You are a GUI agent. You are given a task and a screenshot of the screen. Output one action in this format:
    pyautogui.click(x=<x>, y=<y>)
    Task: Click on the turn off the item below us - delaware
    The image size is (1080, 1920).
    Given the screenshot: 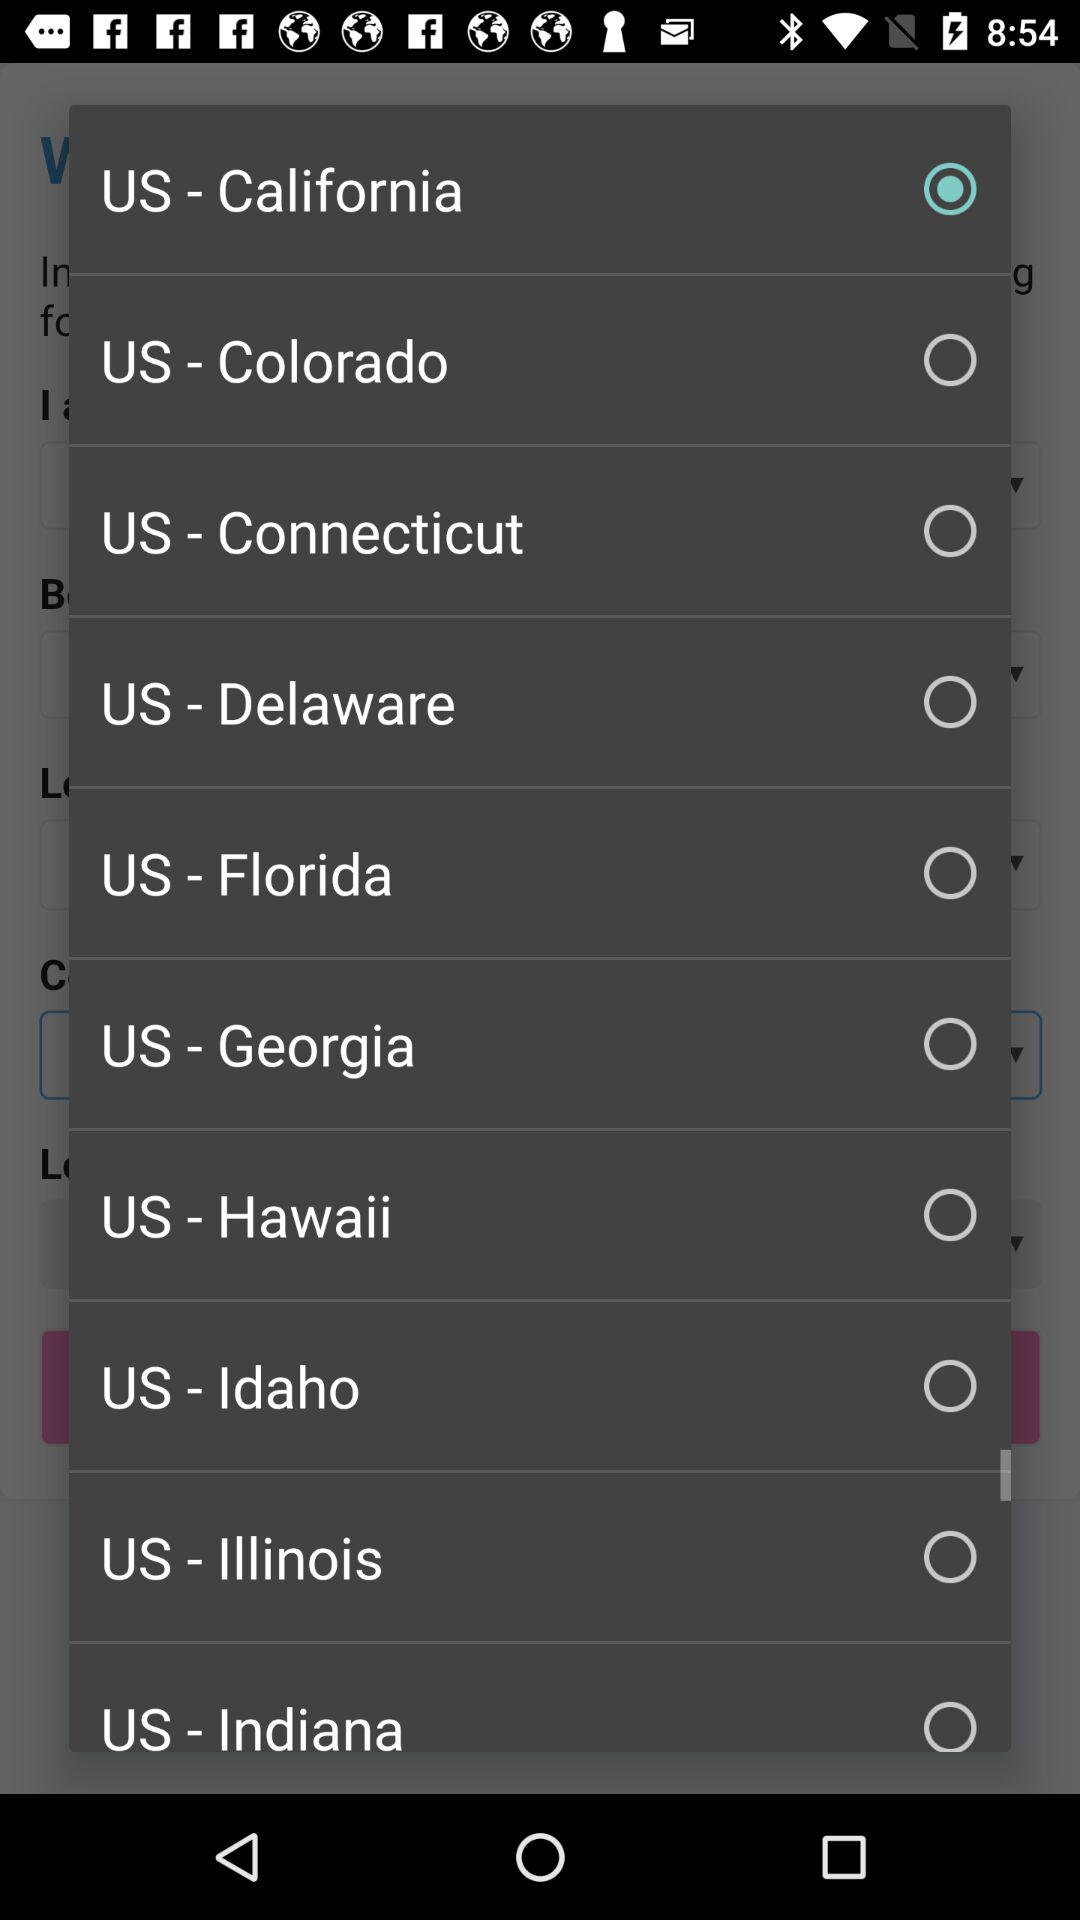 What is the action you would take?
    pyautogui.click(x=540, y=872)
    